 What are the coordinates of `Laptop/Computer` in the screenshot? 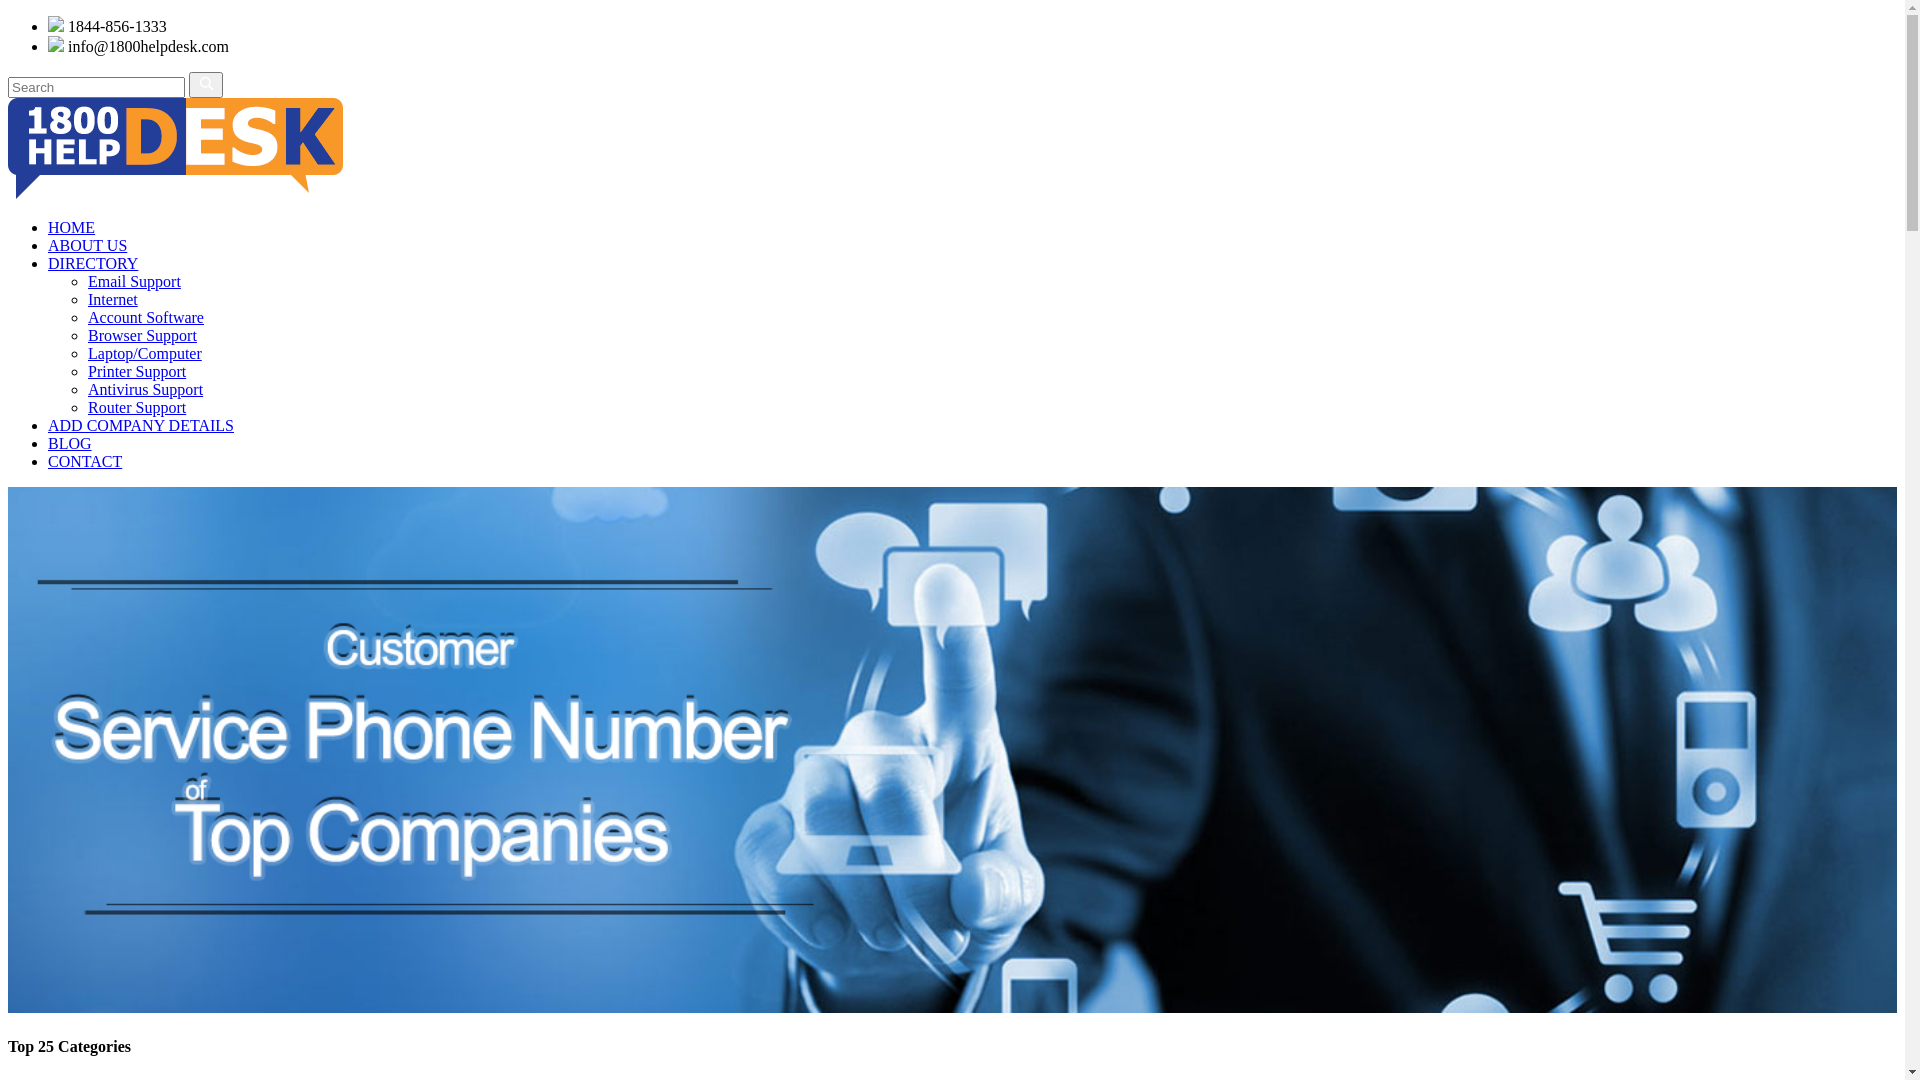 It's located at (145, 354).